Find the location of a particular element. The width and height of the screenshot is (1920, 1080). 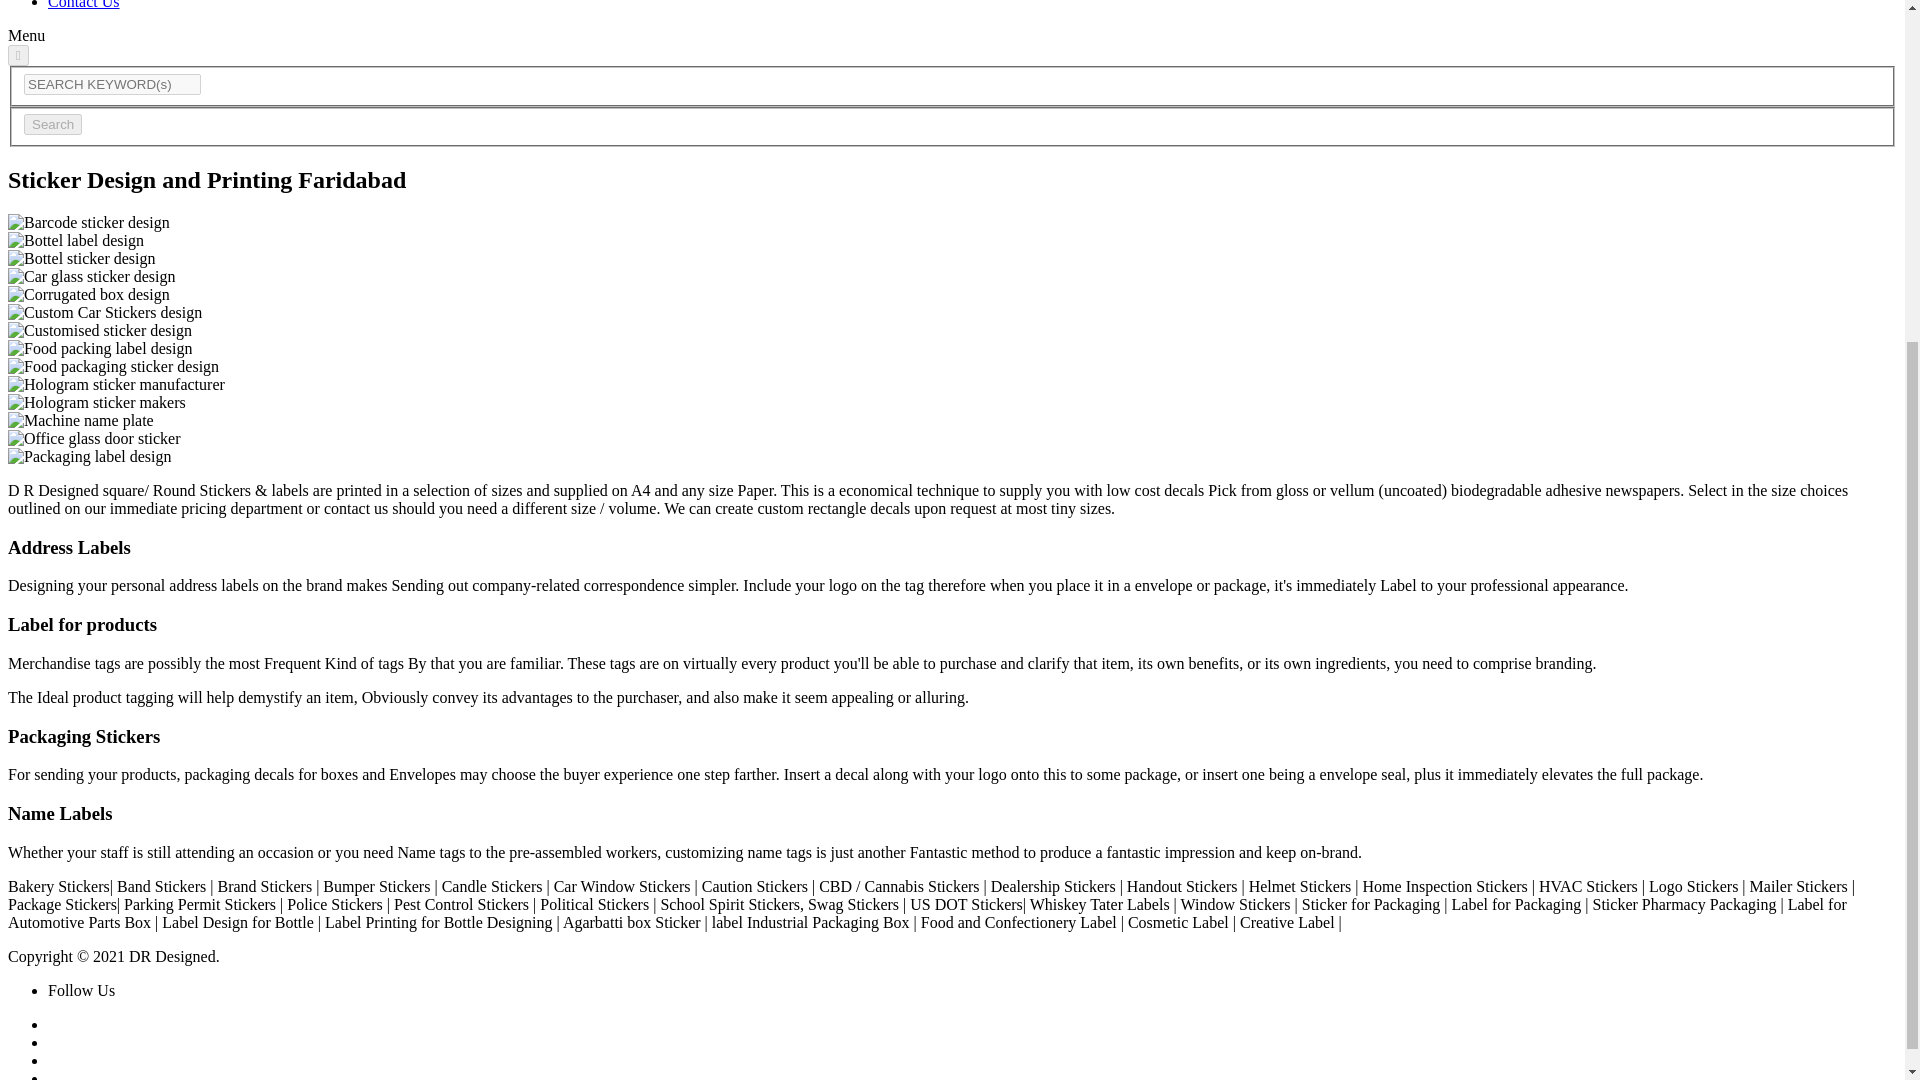

Food packing label design is located at coordinates (100, 348).